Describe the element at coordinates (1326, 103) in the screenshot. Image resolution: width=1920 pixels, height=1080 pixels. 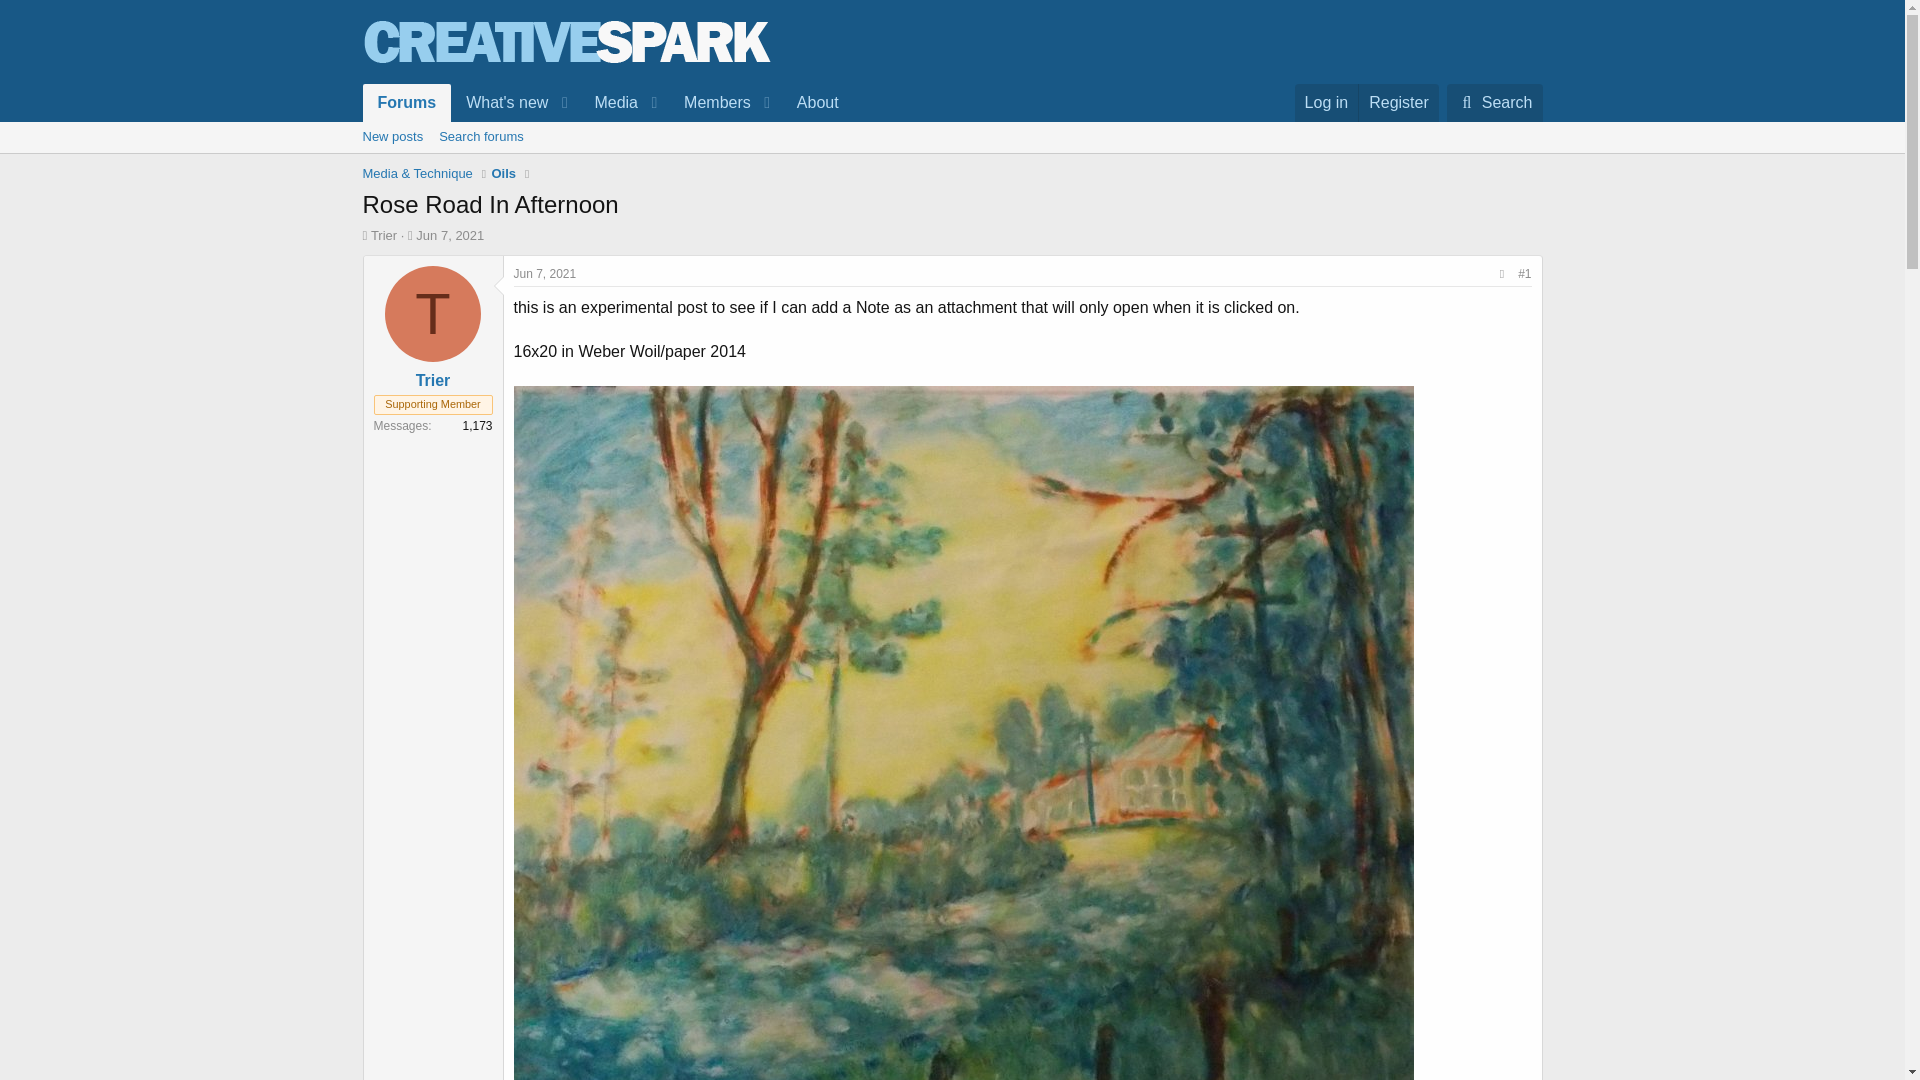
I see `Log in` at that location.